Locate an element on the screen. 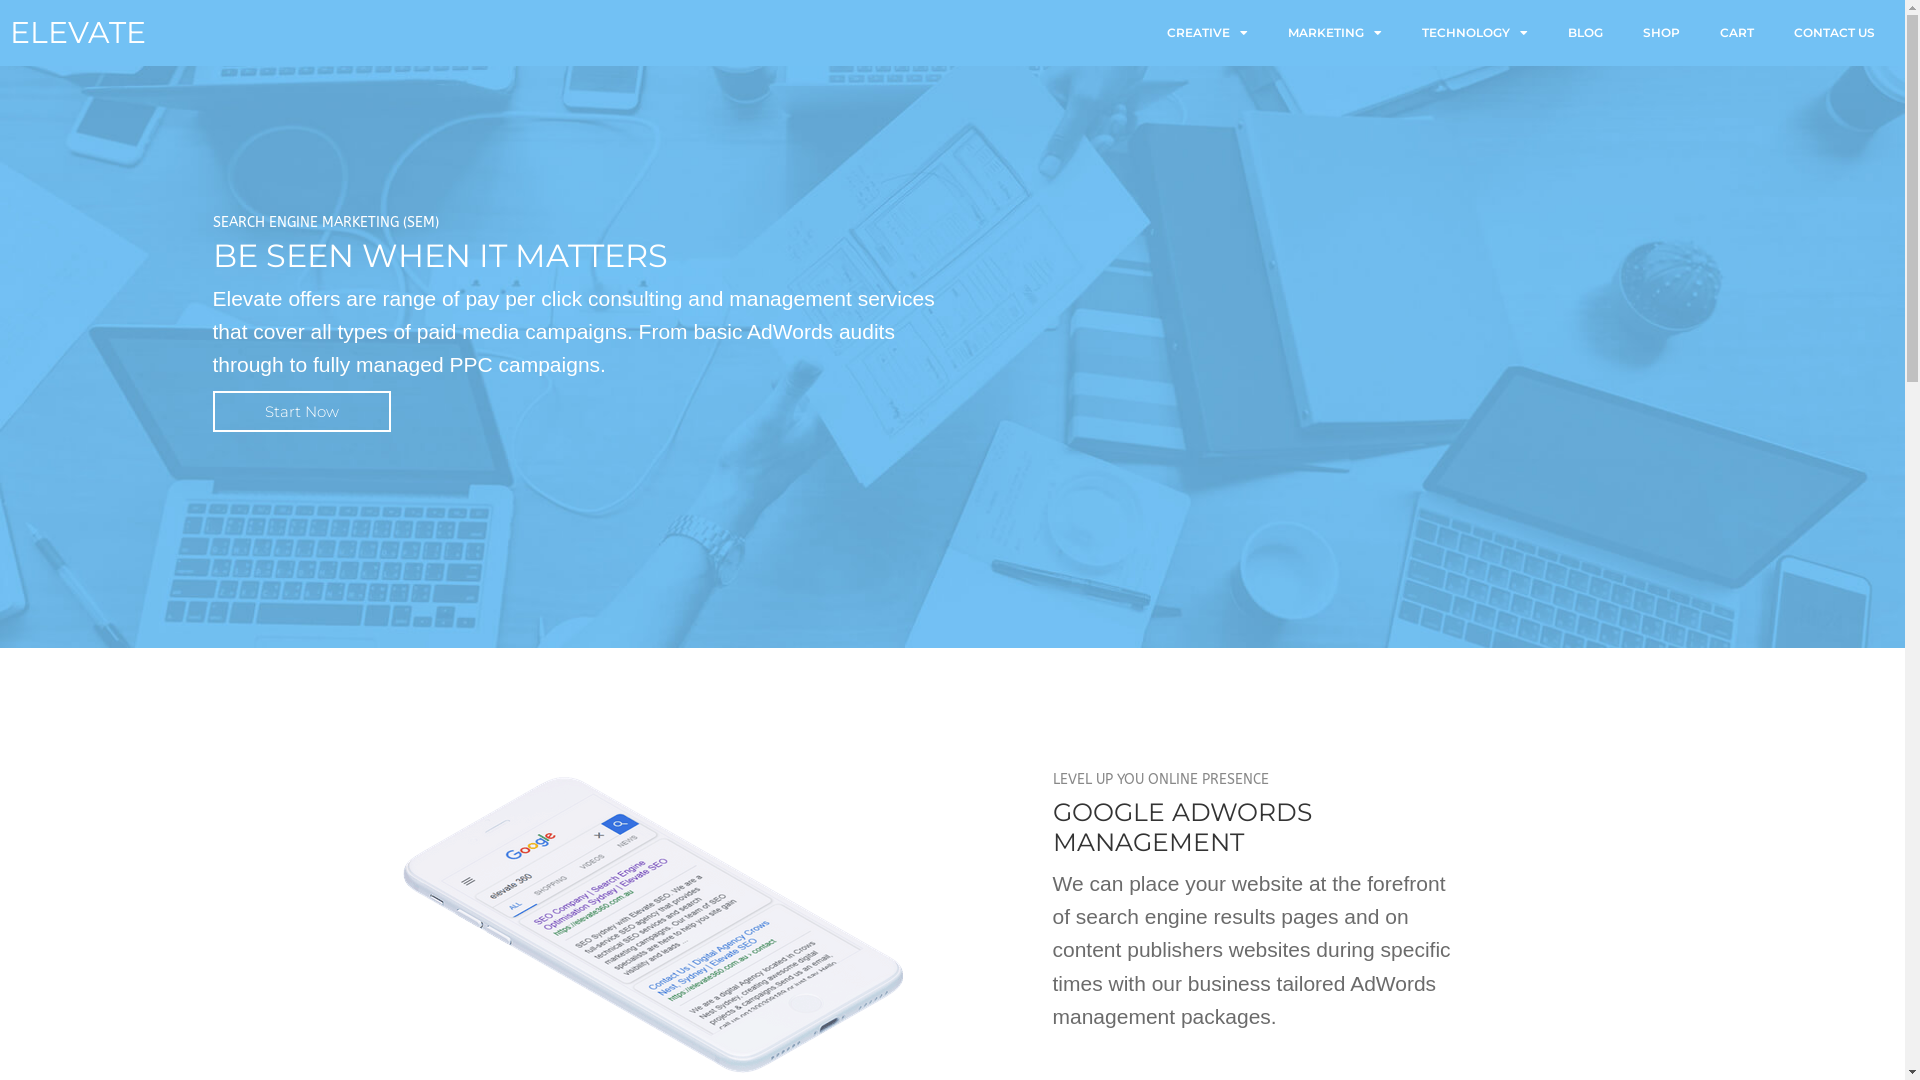 This screenshot has width=1920, height=1080. TECHNOLOGY is located at coordinates (1475, 33).